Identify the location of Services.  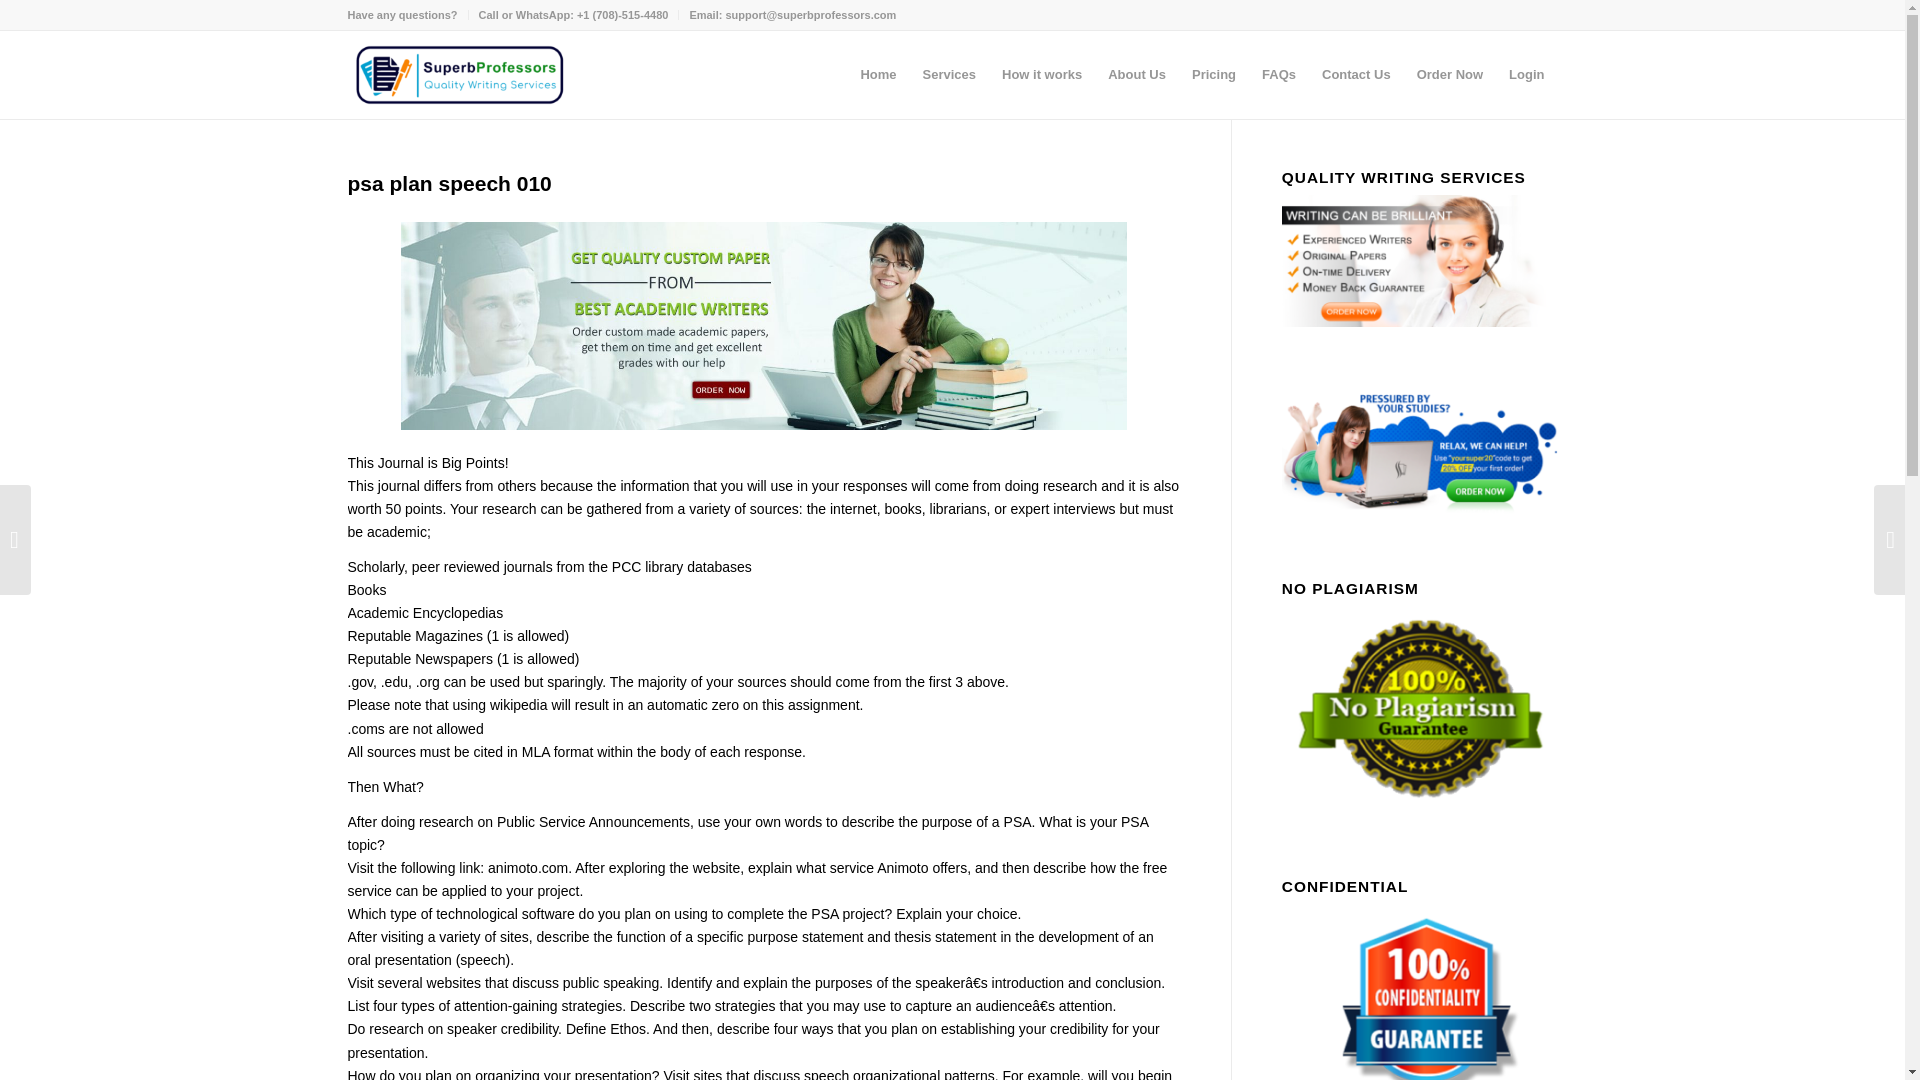
(950, 74).